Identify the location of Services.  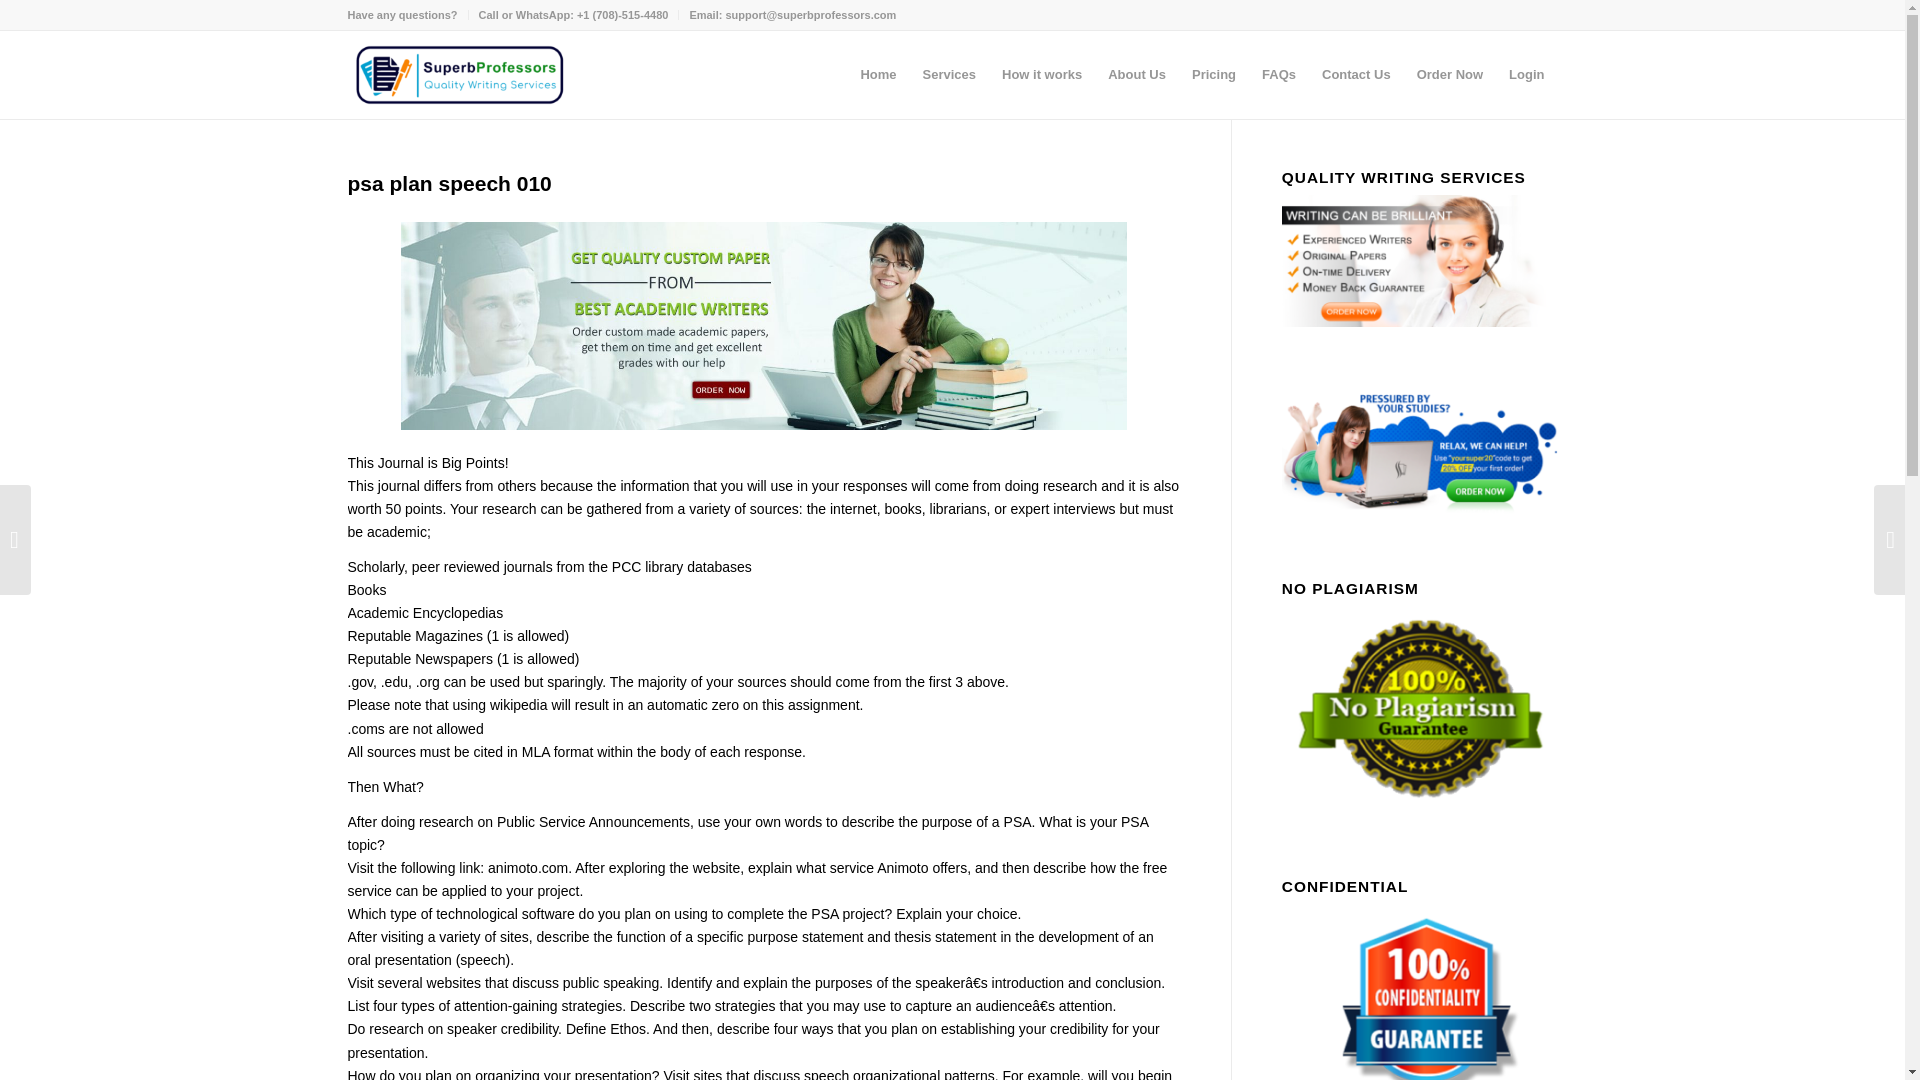
(950, 74).